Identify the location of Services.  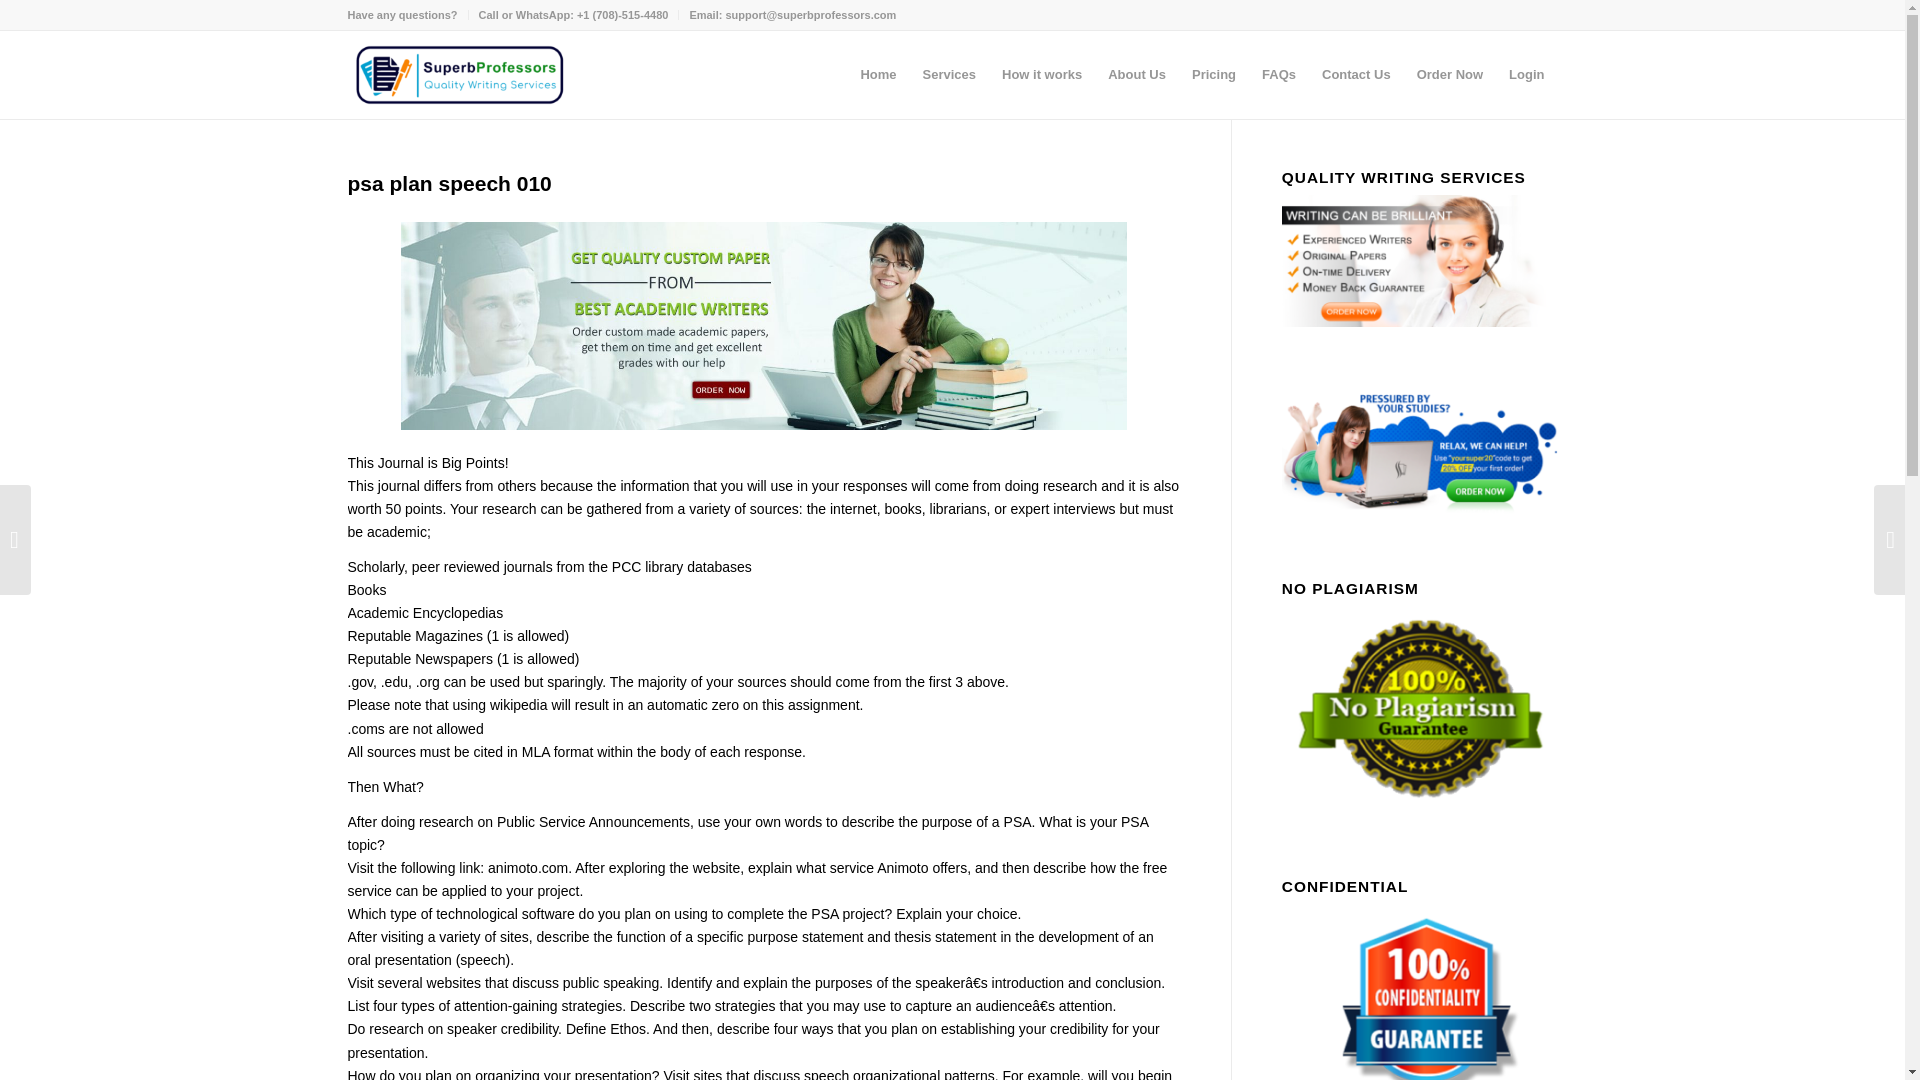
(950, 74).